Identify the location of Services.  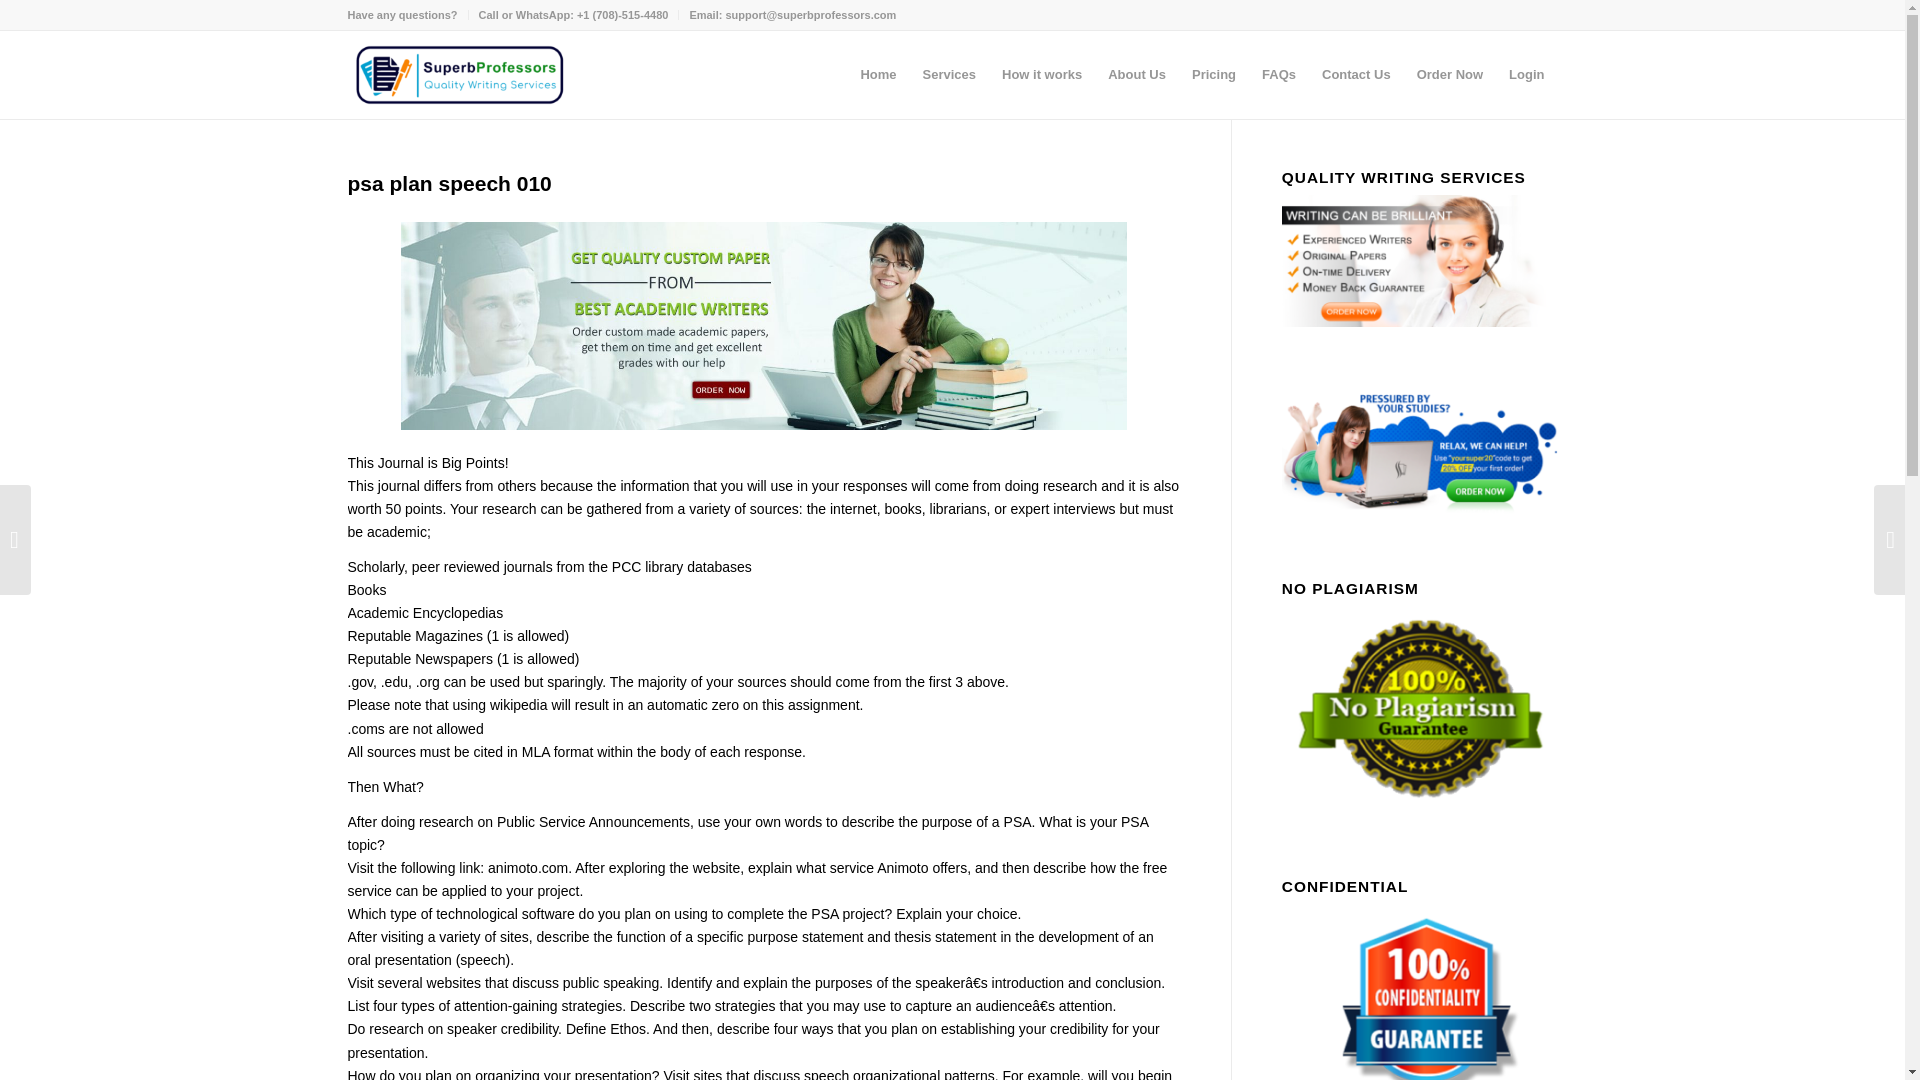
(950, 74).